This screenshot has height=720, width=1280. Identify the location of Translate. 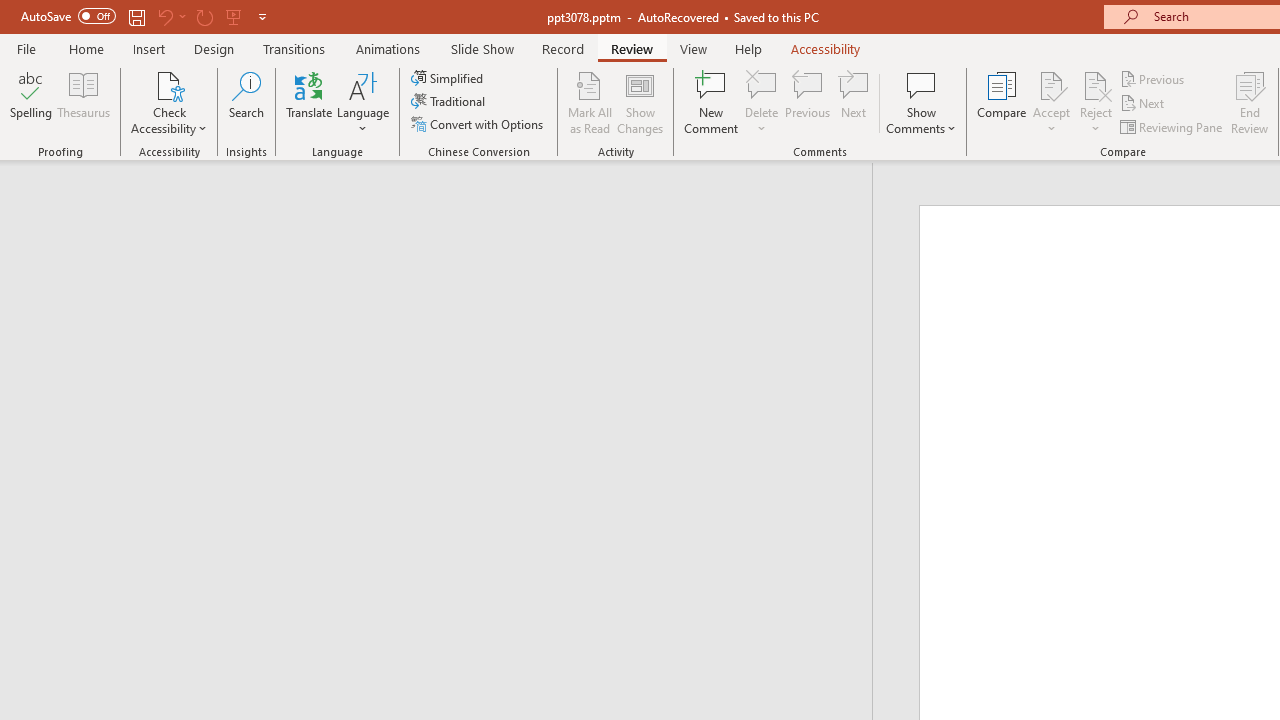
(310, 102).